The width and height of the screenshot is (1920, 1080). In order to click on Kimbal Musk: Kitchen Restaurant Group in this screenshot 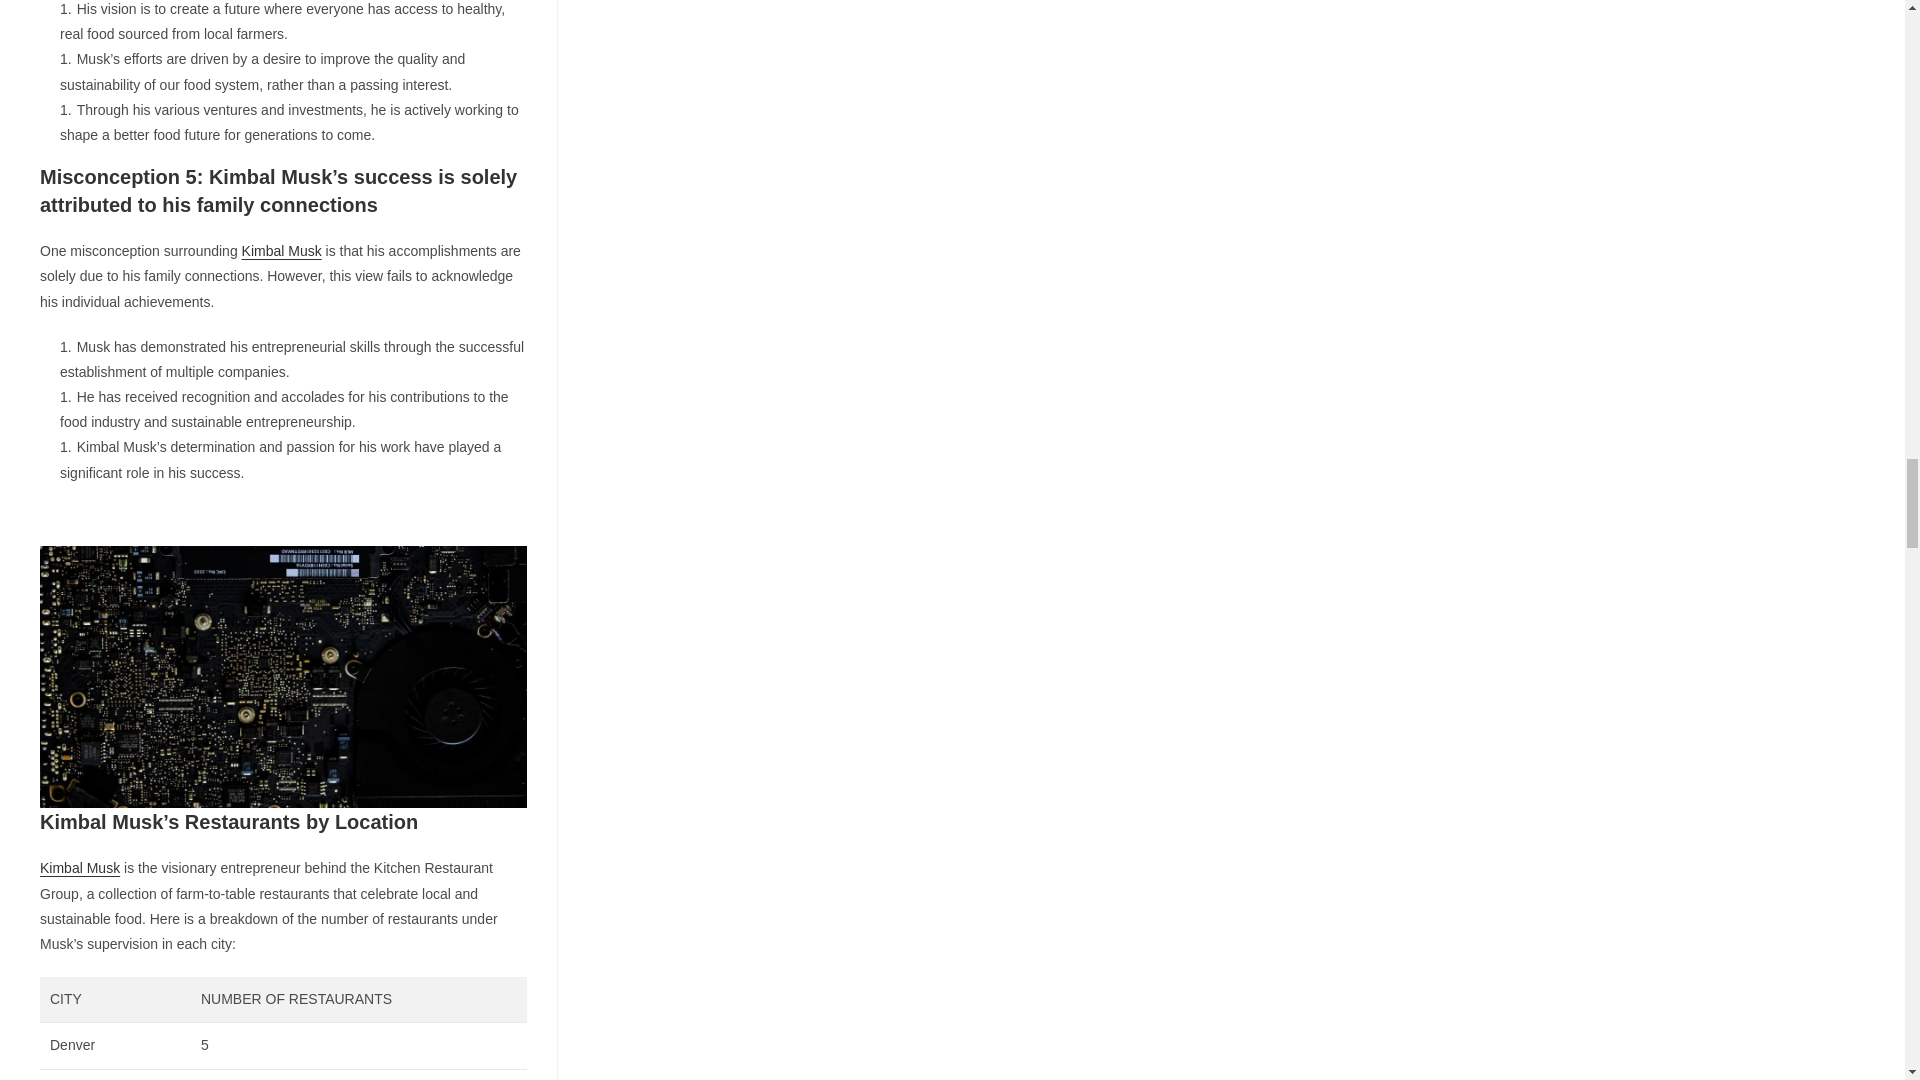, I will do `click(283, 676)`.